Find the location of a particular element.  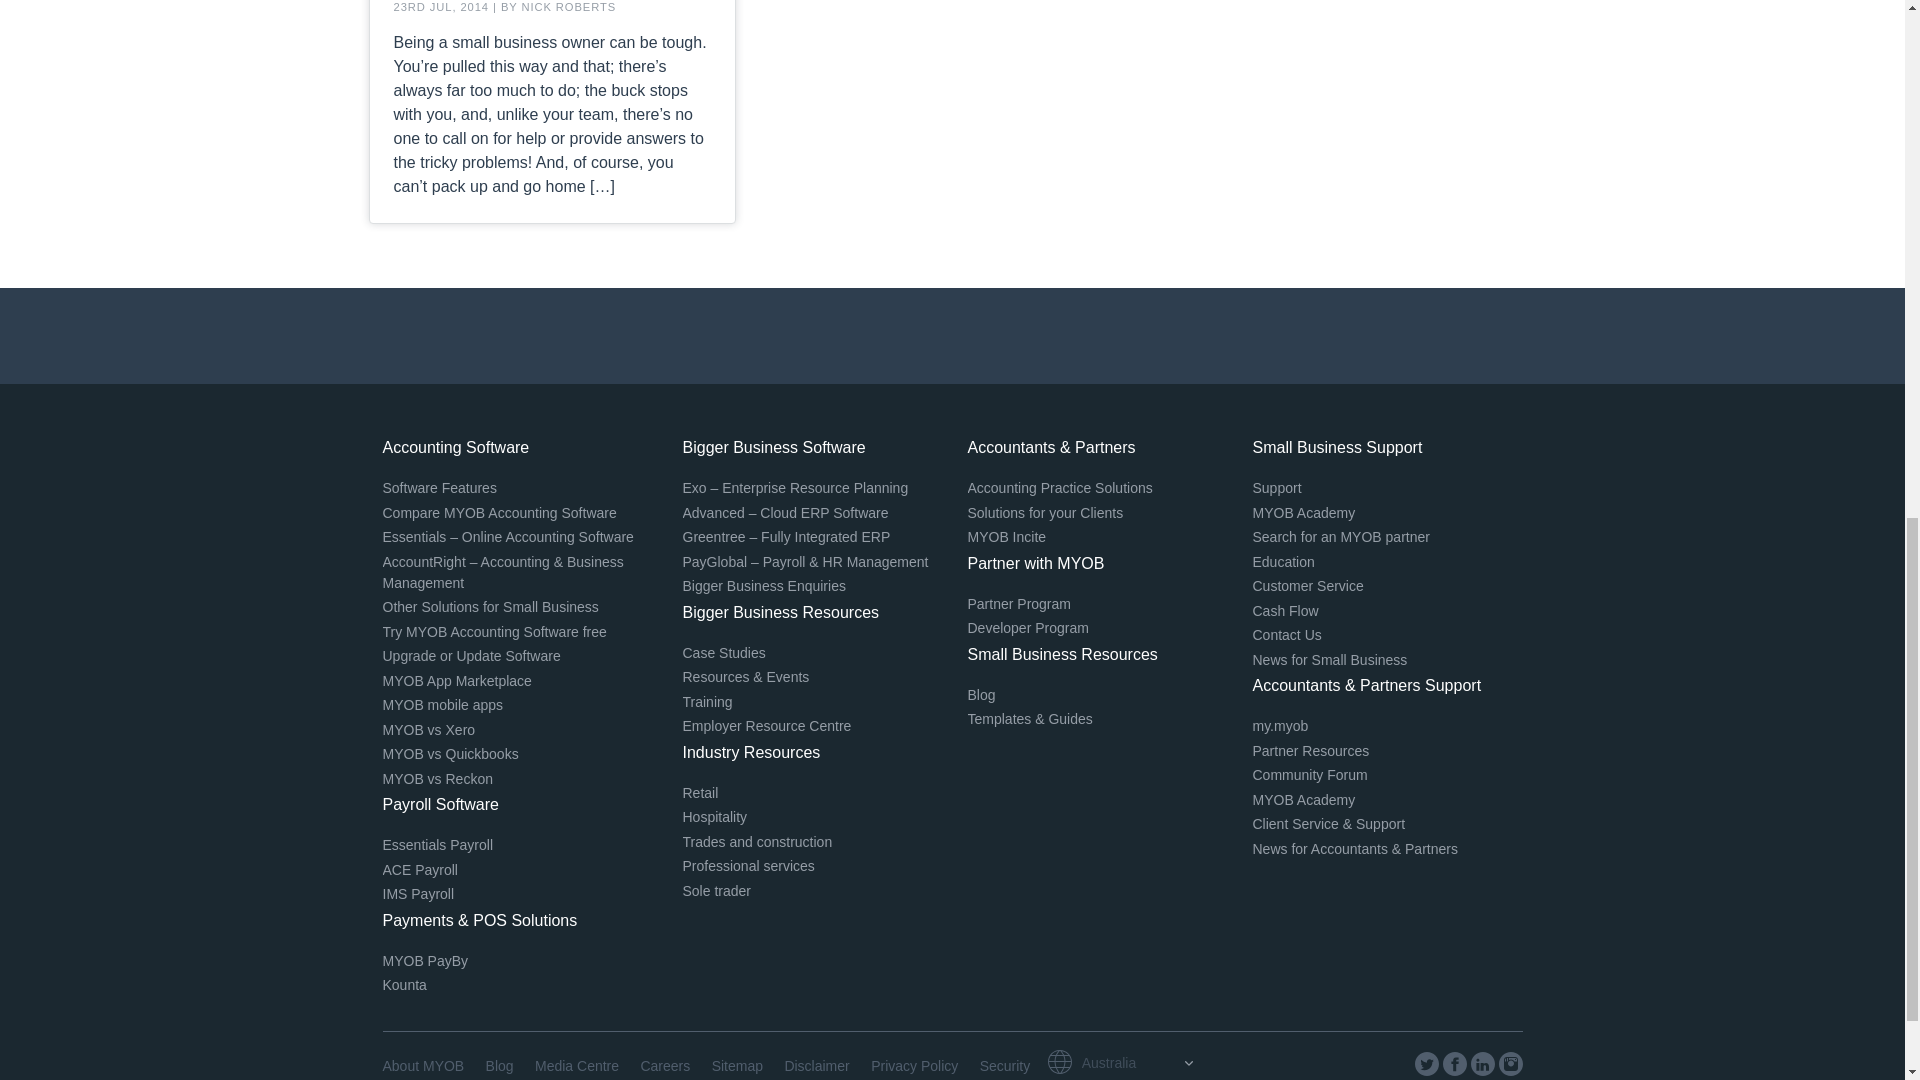

MYOB mobile apps is located at coordinates (442, 704).